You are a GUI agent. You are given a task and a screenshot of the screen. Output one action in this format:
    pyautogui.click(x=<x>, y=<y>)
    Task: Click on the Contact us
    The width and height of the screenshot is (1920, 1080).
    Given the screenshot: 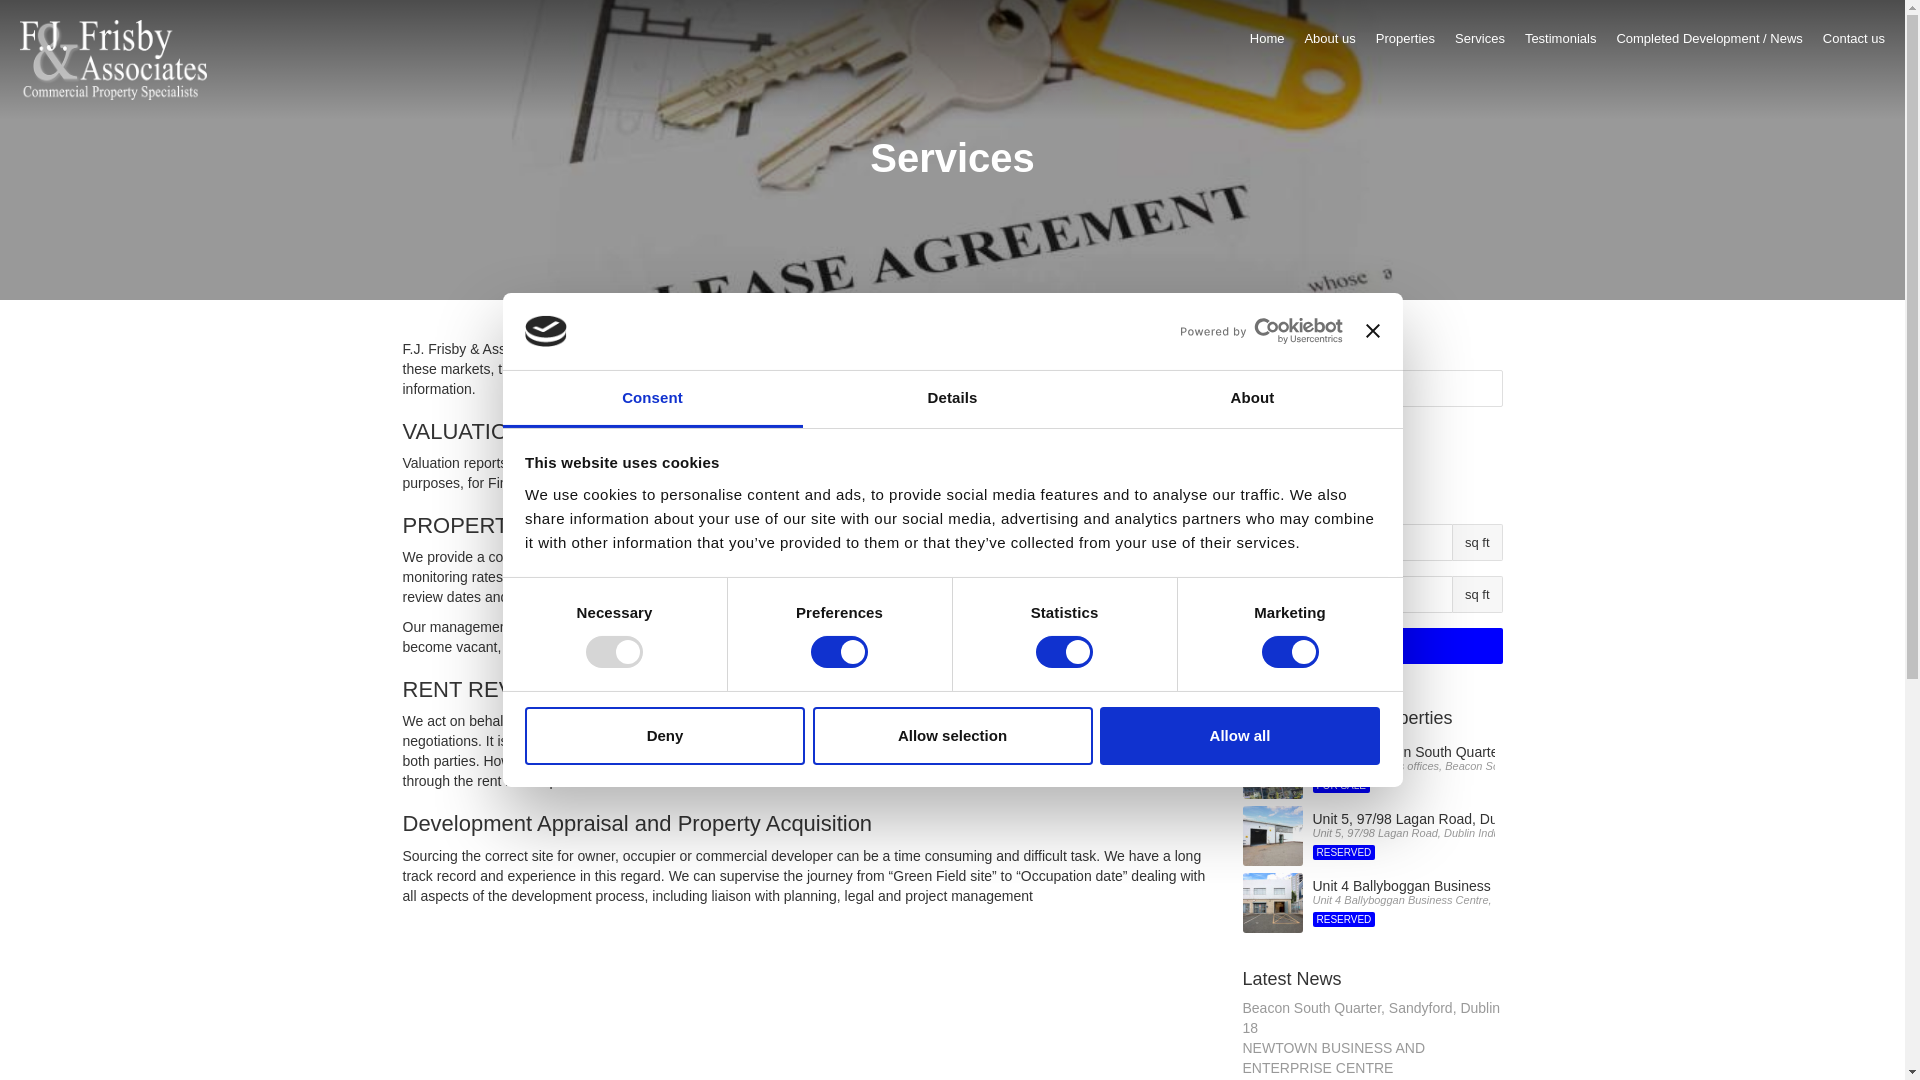 What is the action you would take?
    pyautogui.click(x=1854, y=44)
    